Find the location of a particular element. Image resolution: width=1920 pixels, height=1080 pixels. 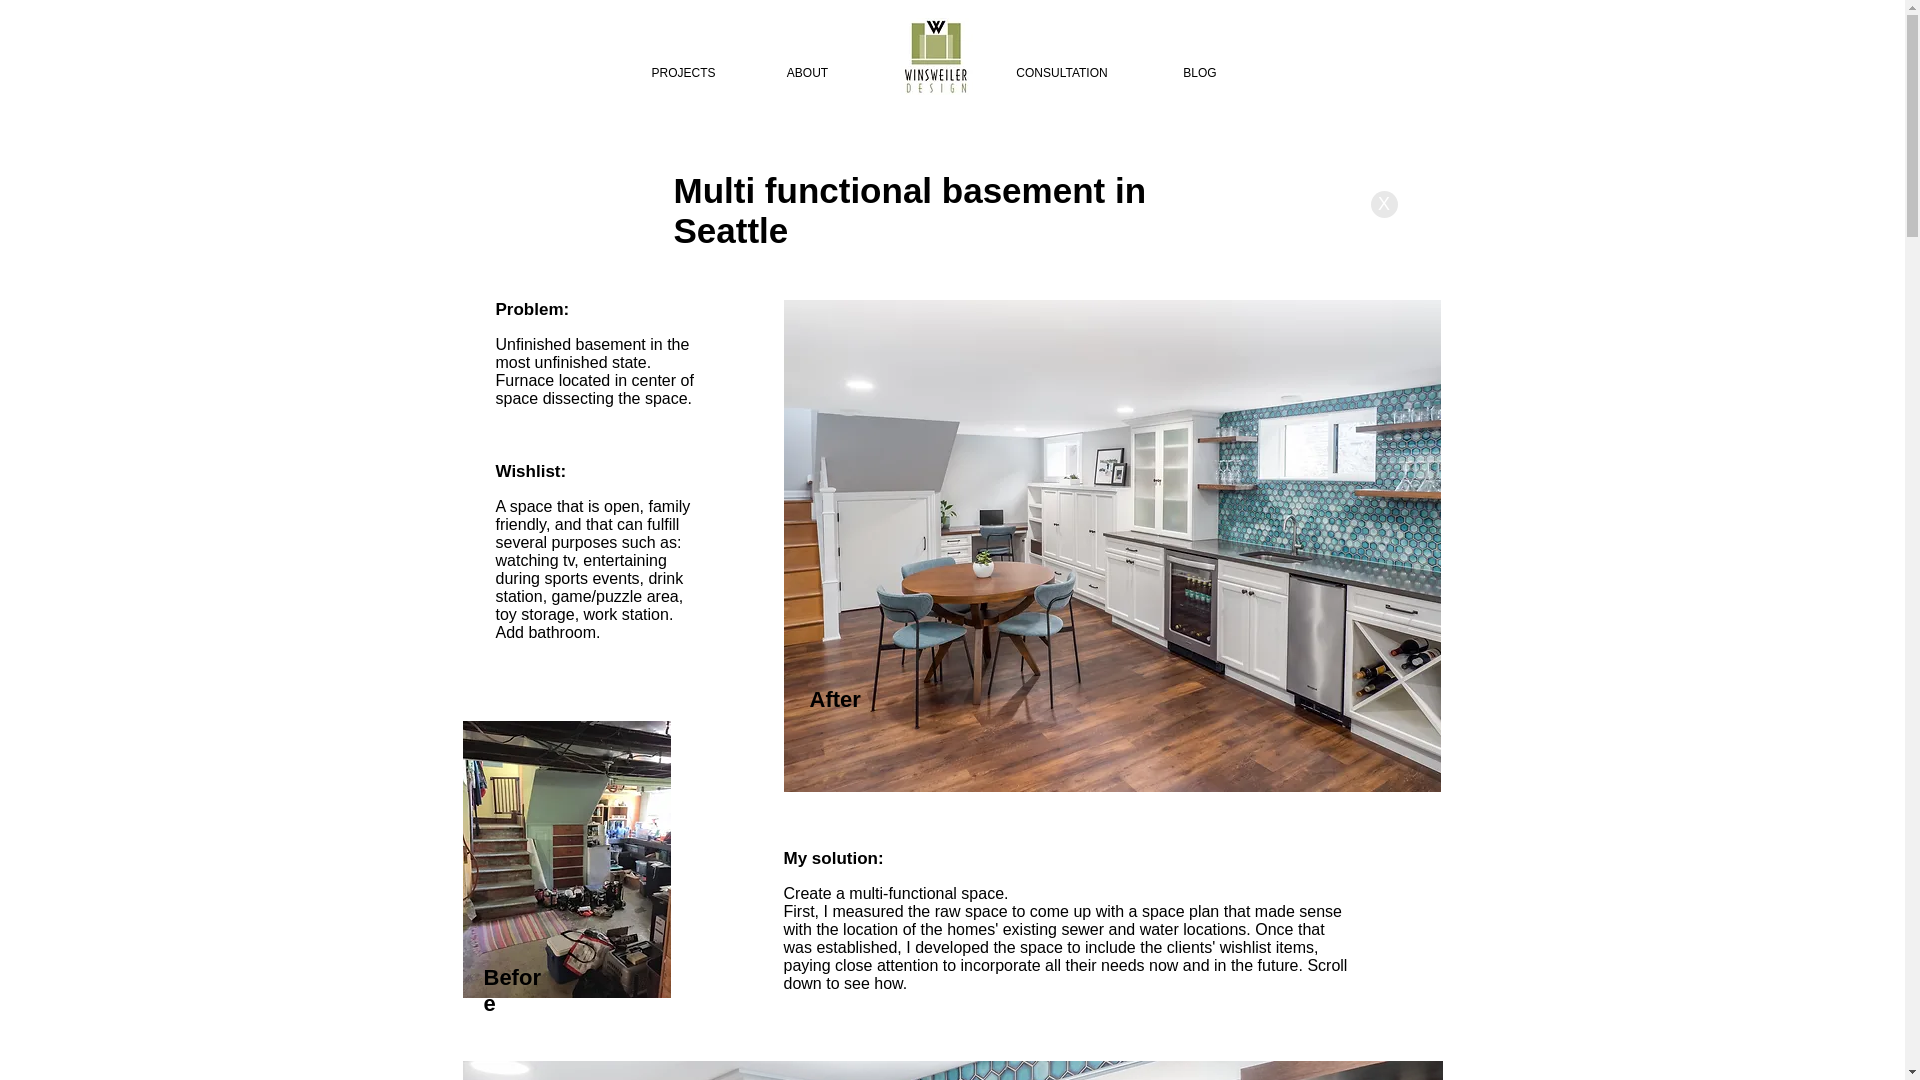

PROJECTS is located at coordinates (684, 73).